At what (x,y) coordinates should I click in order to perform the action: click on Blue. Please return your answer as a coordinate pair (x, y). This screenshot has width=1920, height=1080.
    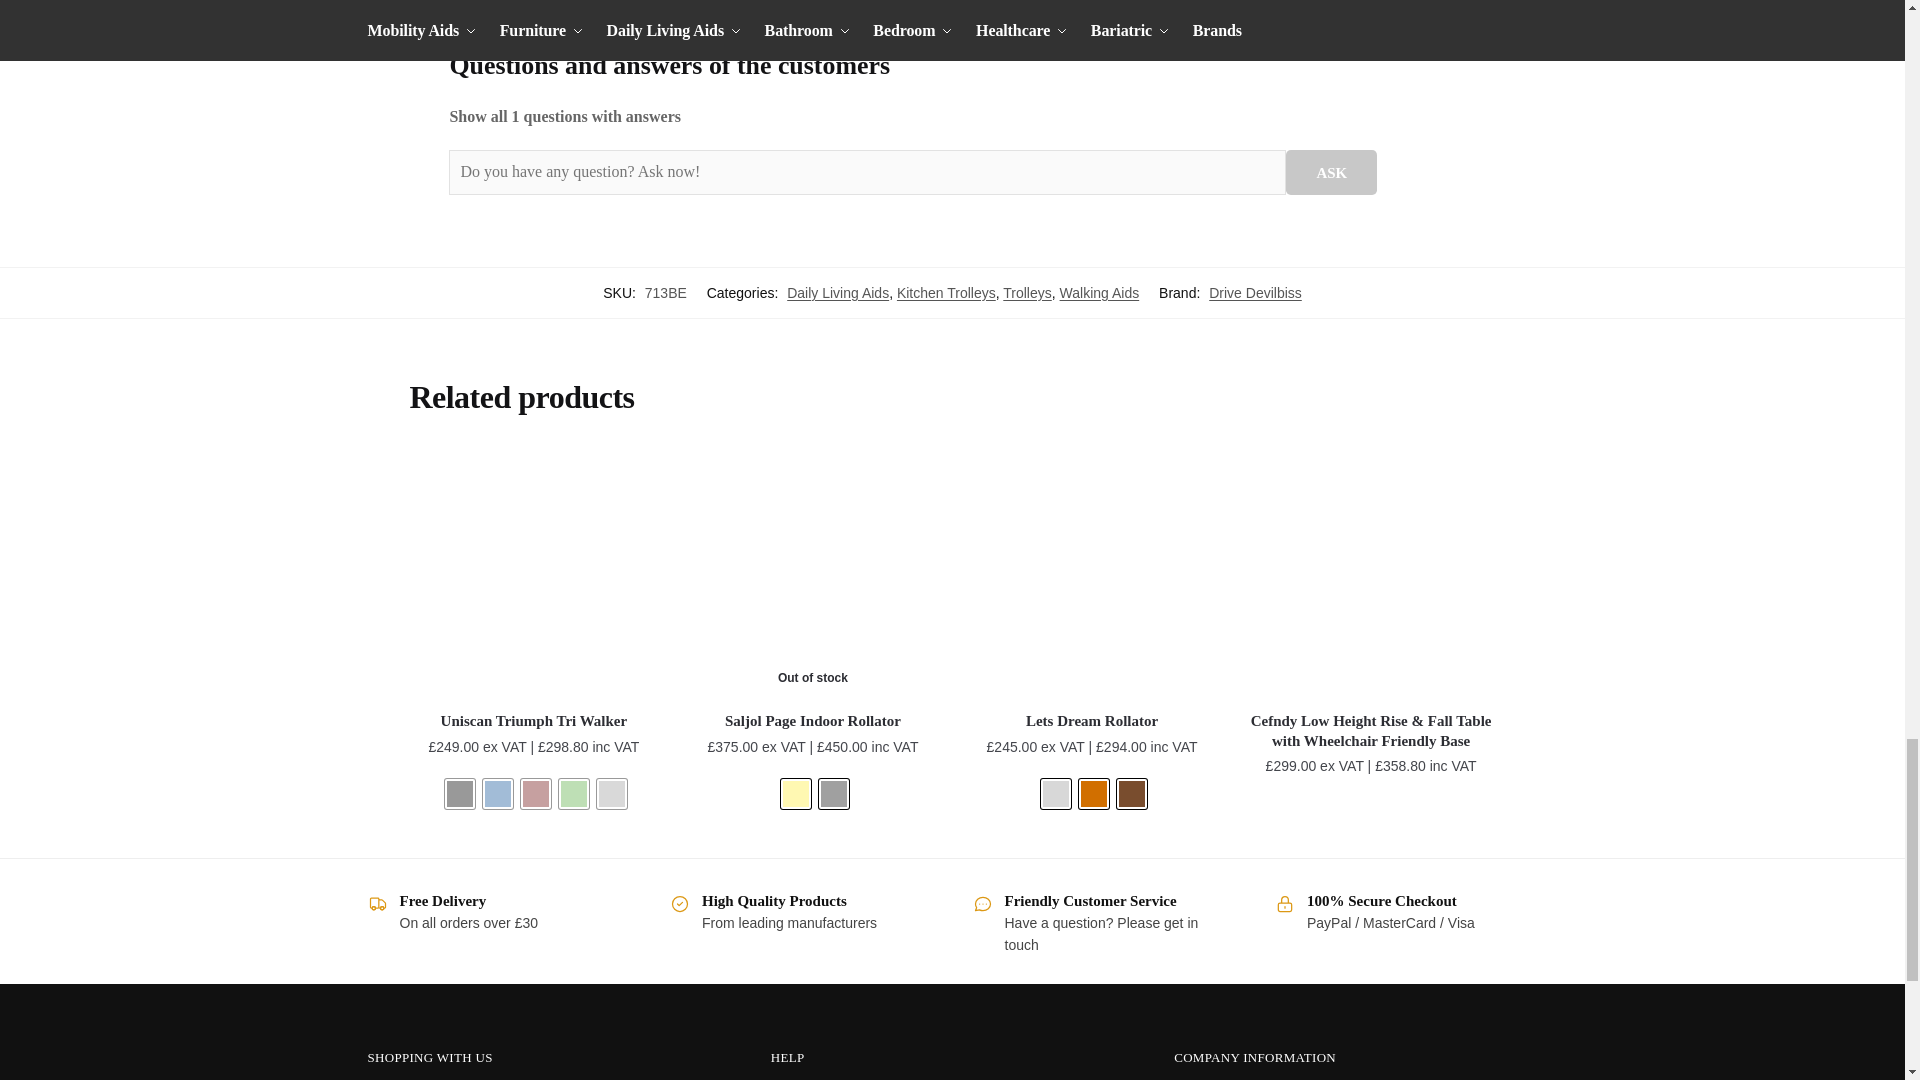
    Looking at the image, I should click on (574, 793).